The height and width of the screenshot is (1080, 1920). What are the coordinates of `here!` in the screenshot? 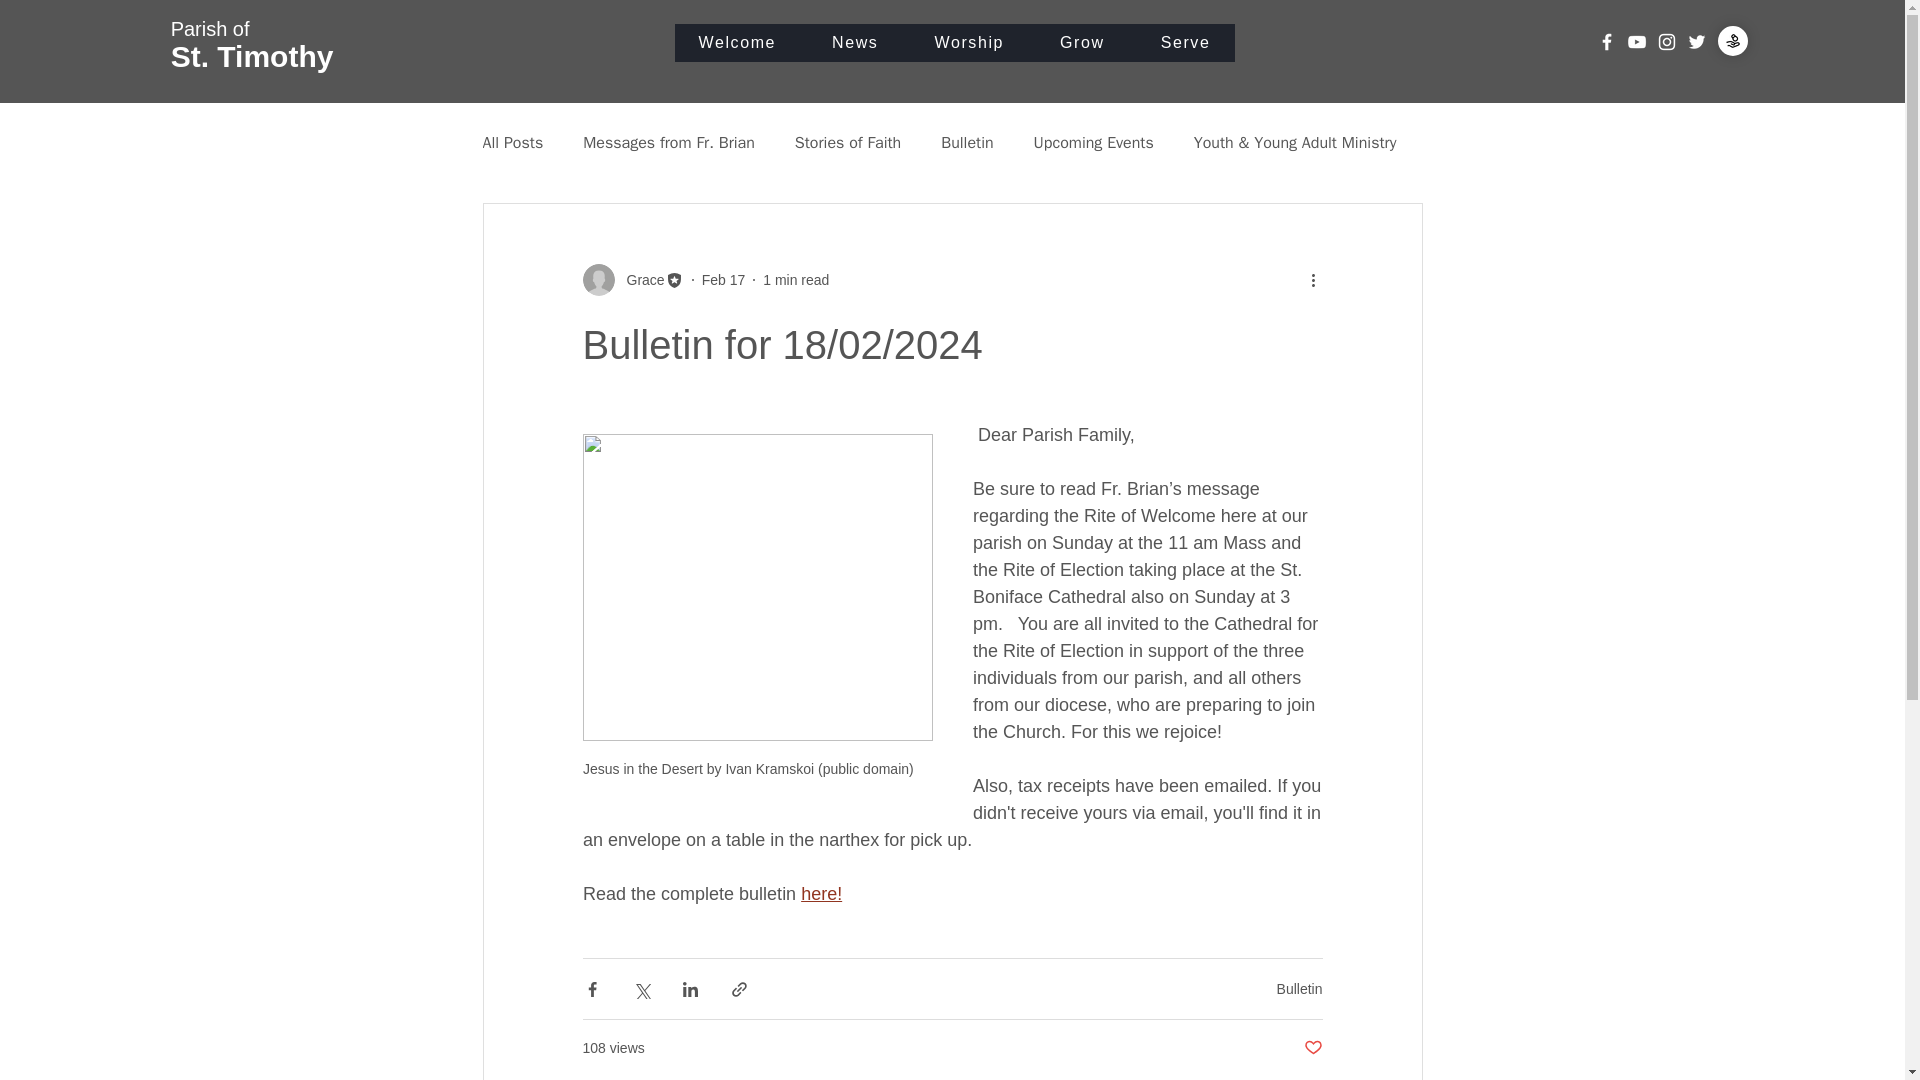 It's located at (1094, 142).